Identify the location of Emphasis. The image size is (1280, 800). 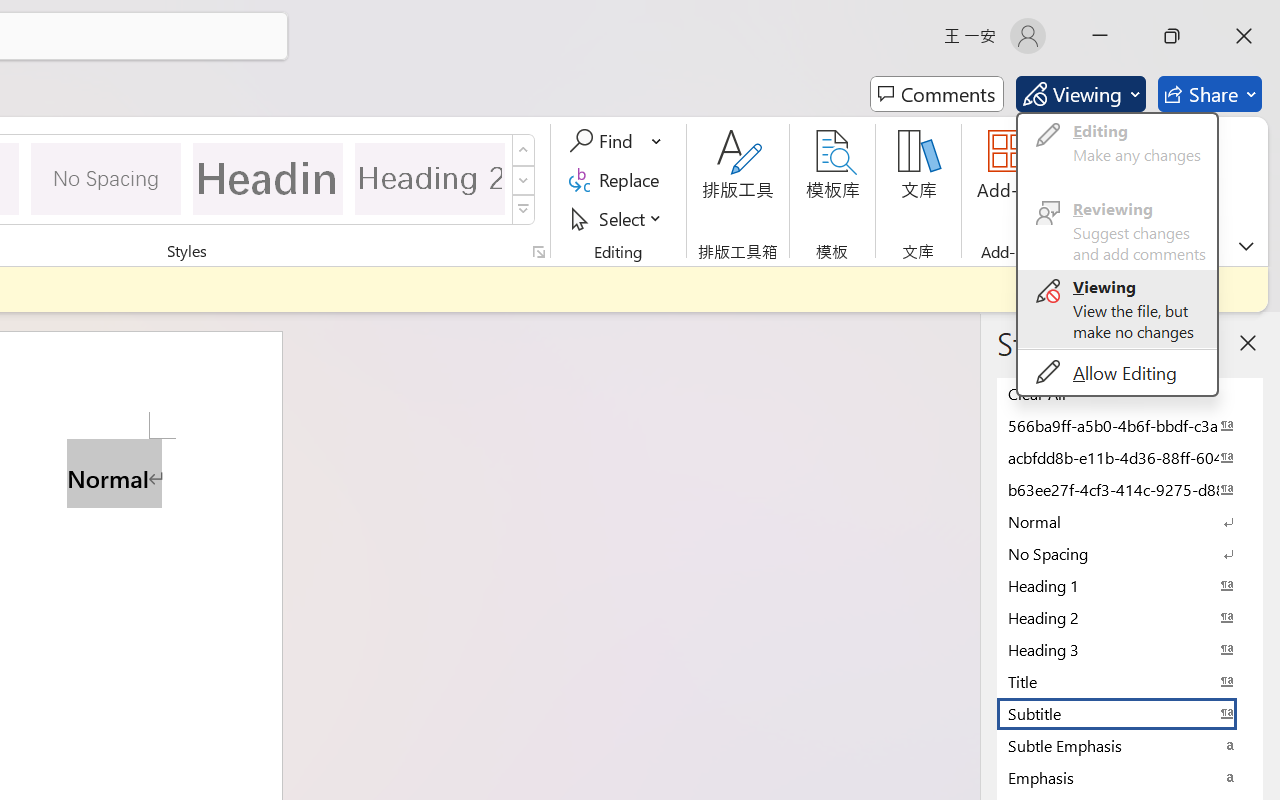
(1130, 777).